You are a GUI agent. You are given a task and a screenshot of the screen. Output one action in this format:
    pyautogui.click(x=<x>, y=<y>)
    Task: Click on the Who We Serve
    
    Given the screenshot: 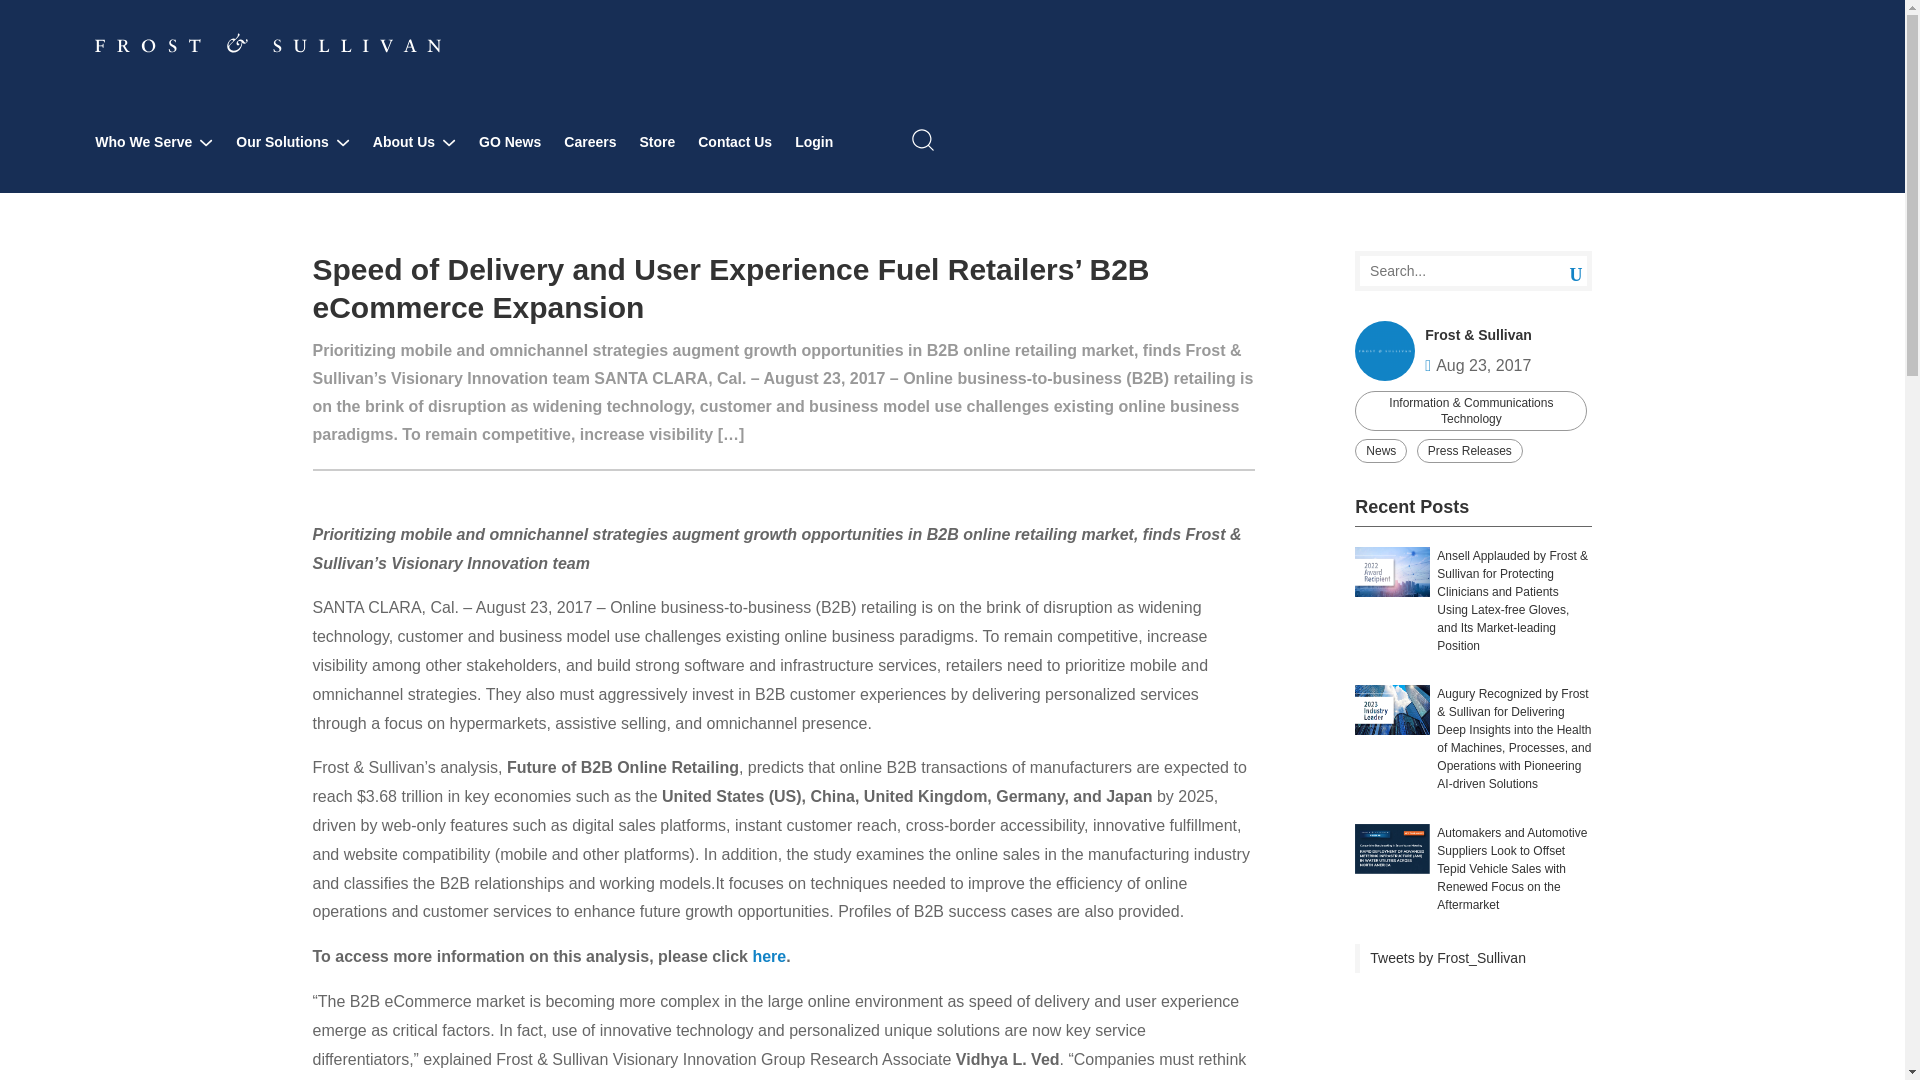 What is the action you would take?
    pyautogui.click(x=154, y=142)
    